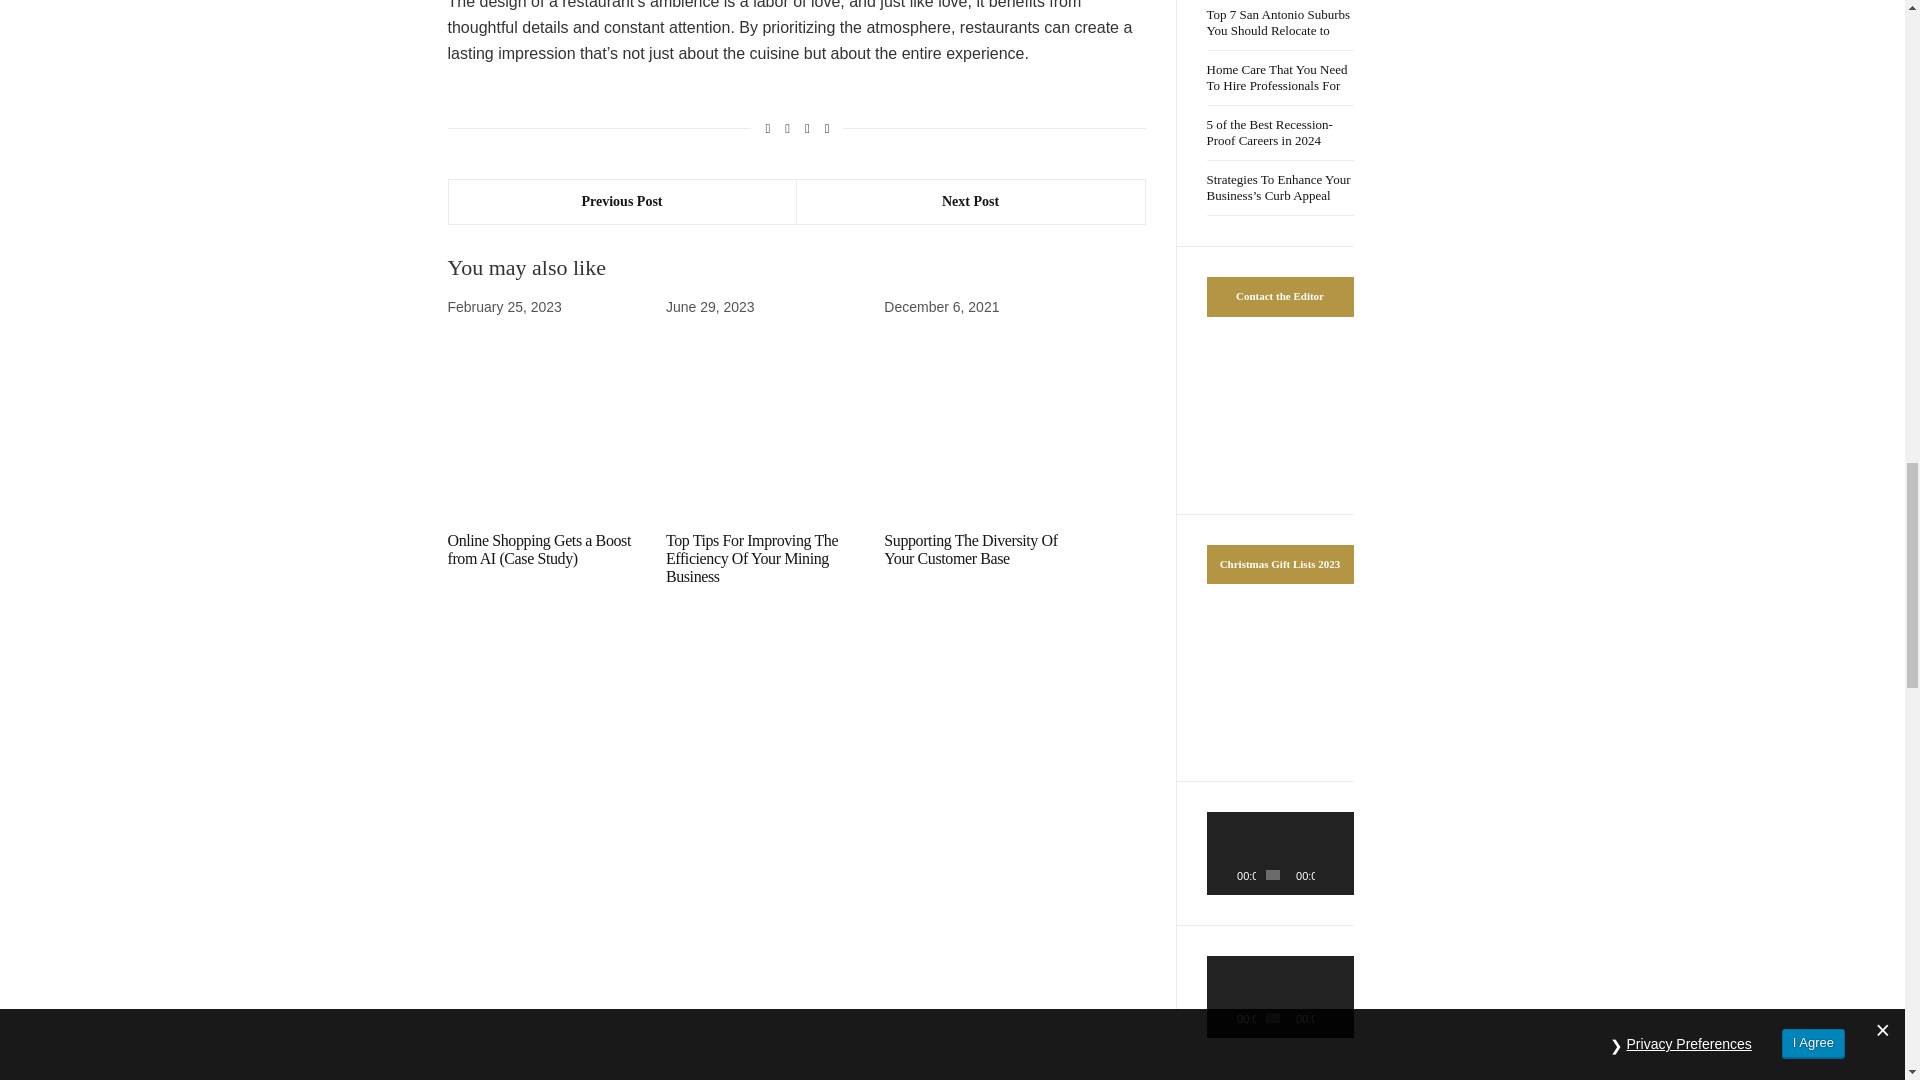  Describe the element at coordinates (1344, 1018) in the screenshot. I see `Fullscreen` at that location.